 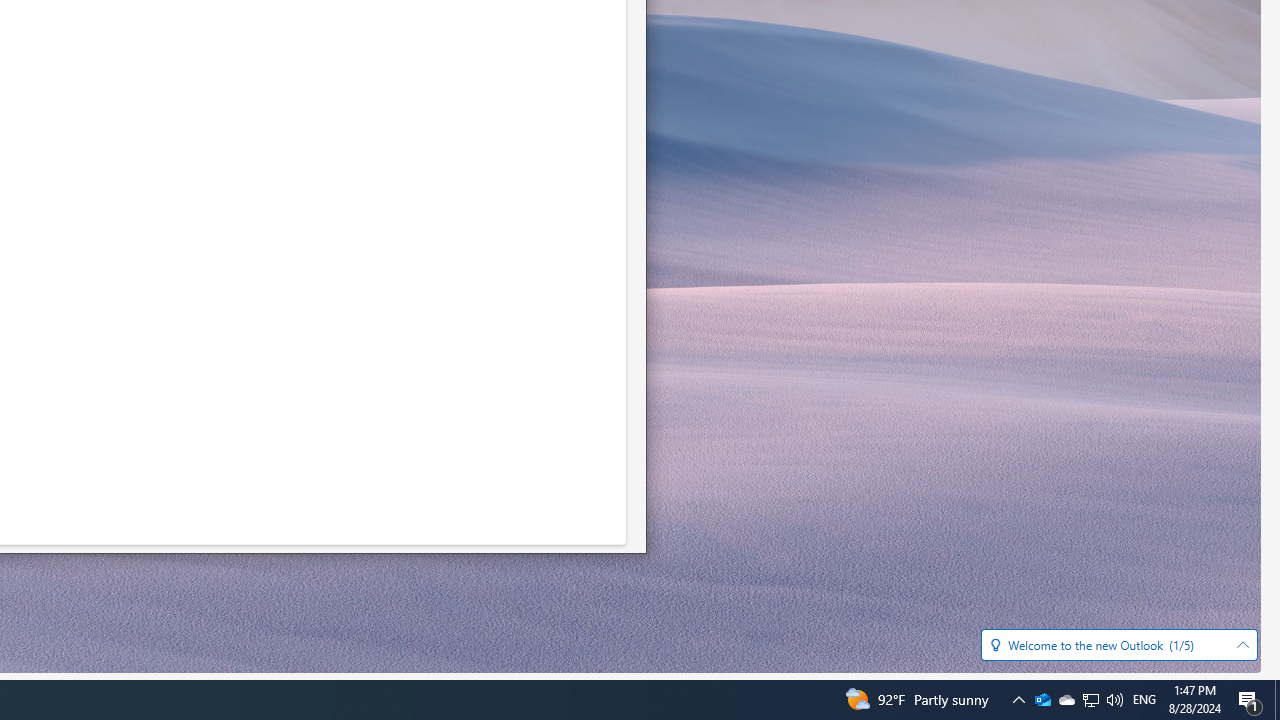 I want to click on Action Center, 1 new notification, so click(x=1091, y=700).